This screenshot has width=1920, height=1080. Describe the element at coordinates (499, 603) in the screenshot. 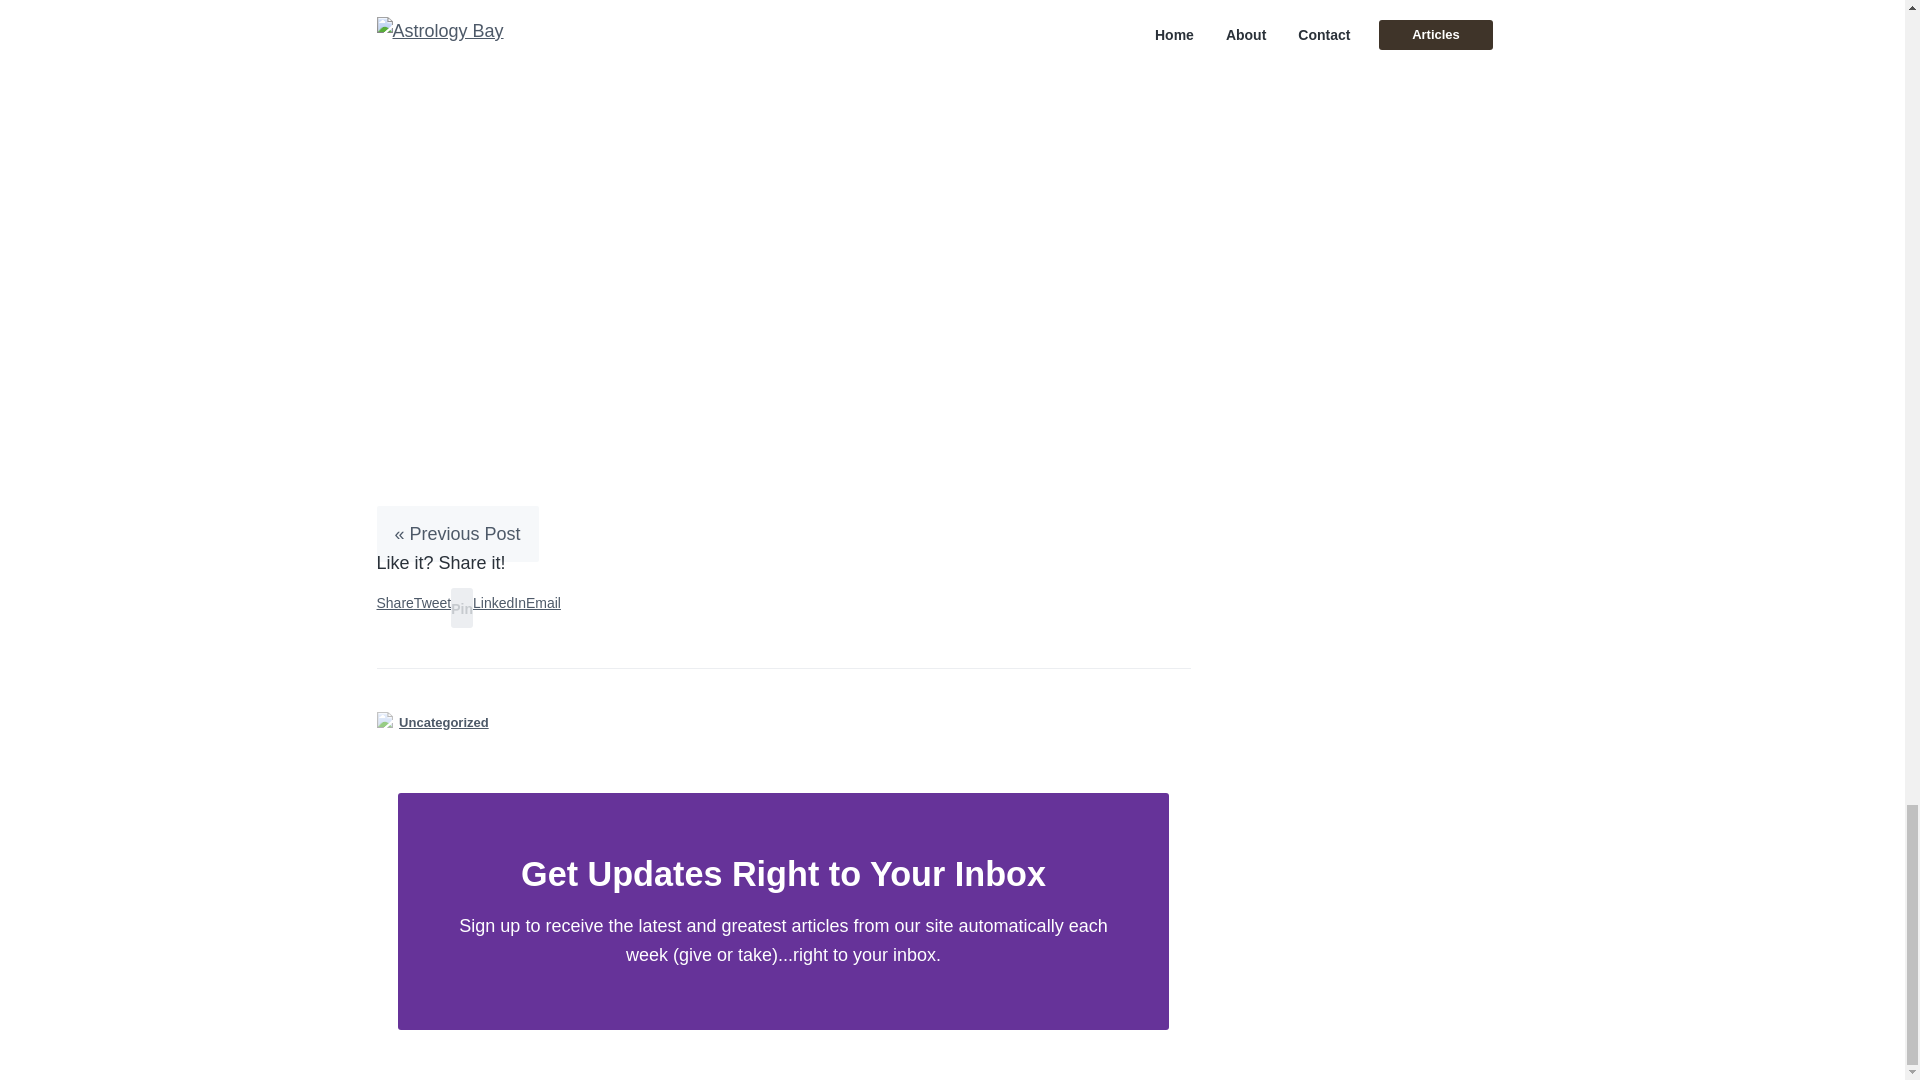

I see `Share on LinkedIn` at that location.